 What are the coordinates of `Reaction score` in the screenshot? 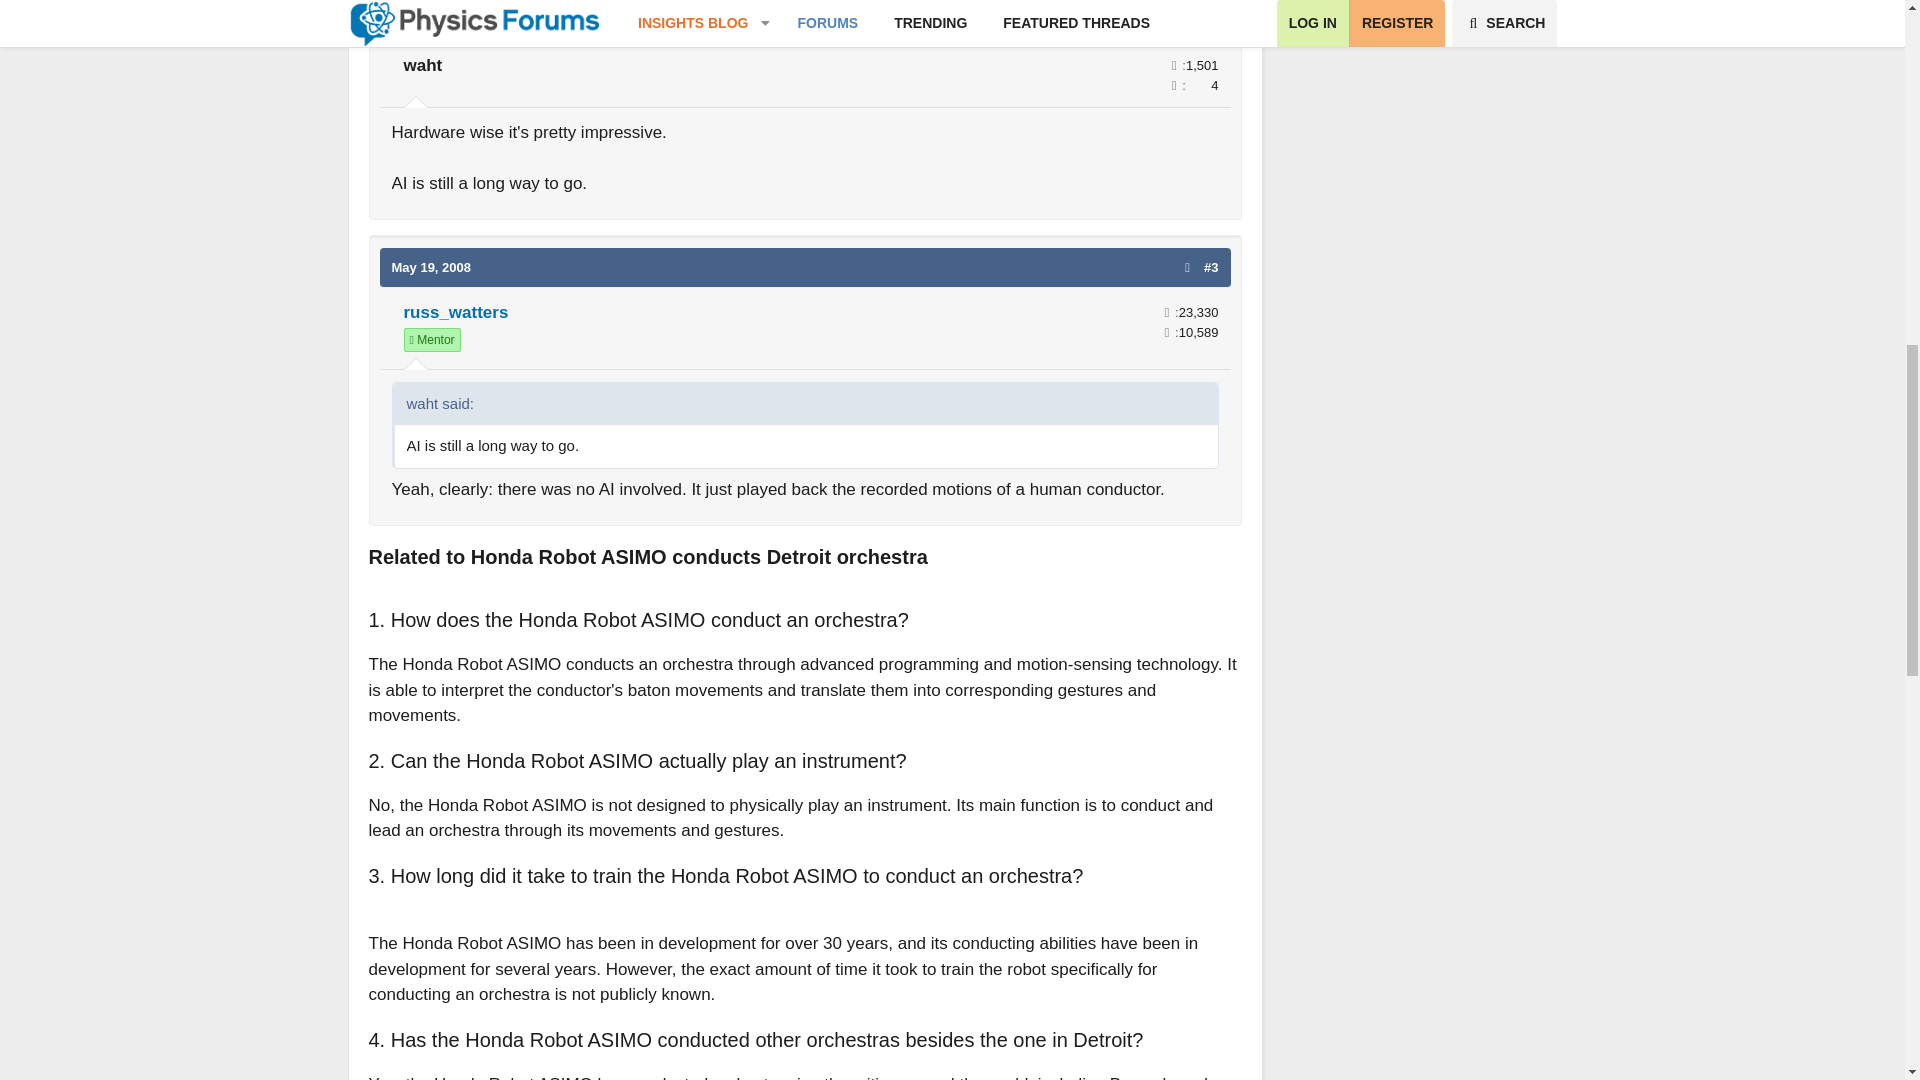 It's located at (1167, 332).